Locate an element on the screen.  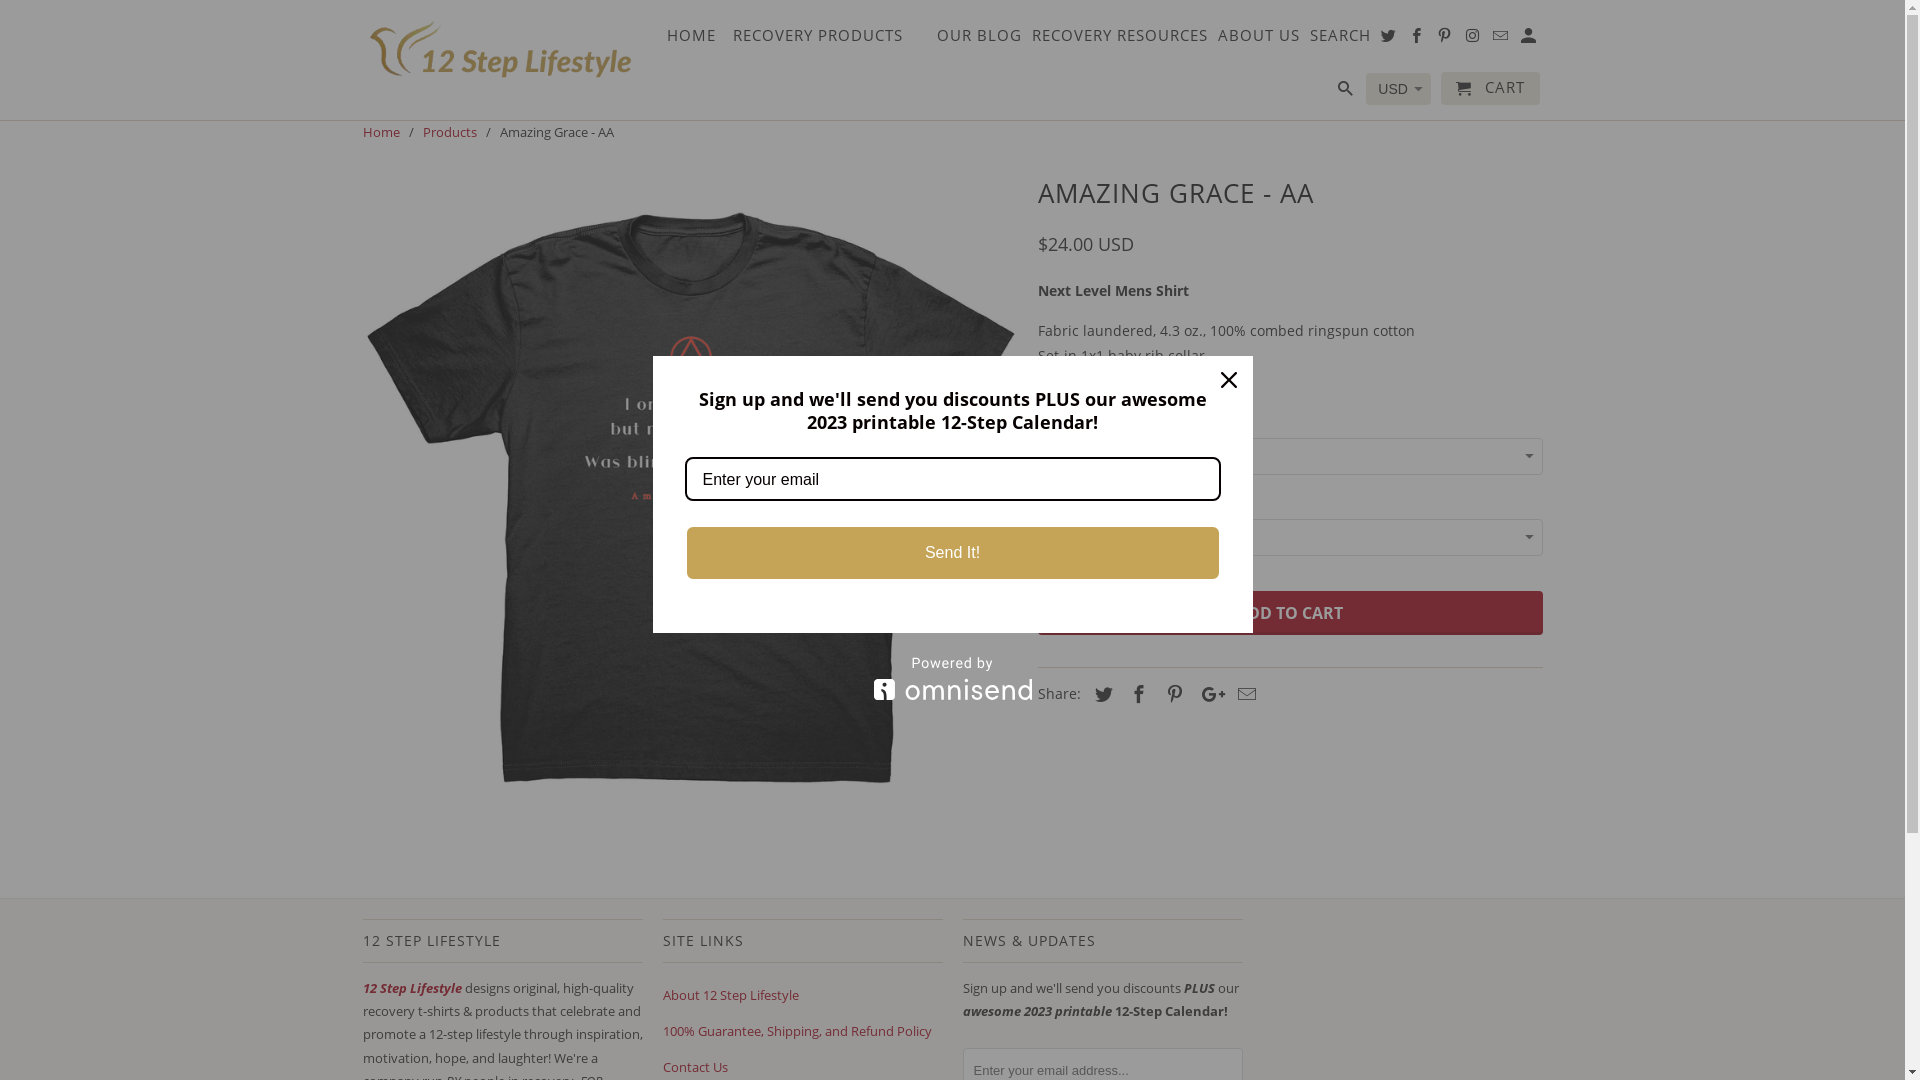
Home is located at coordinates (380, 132).